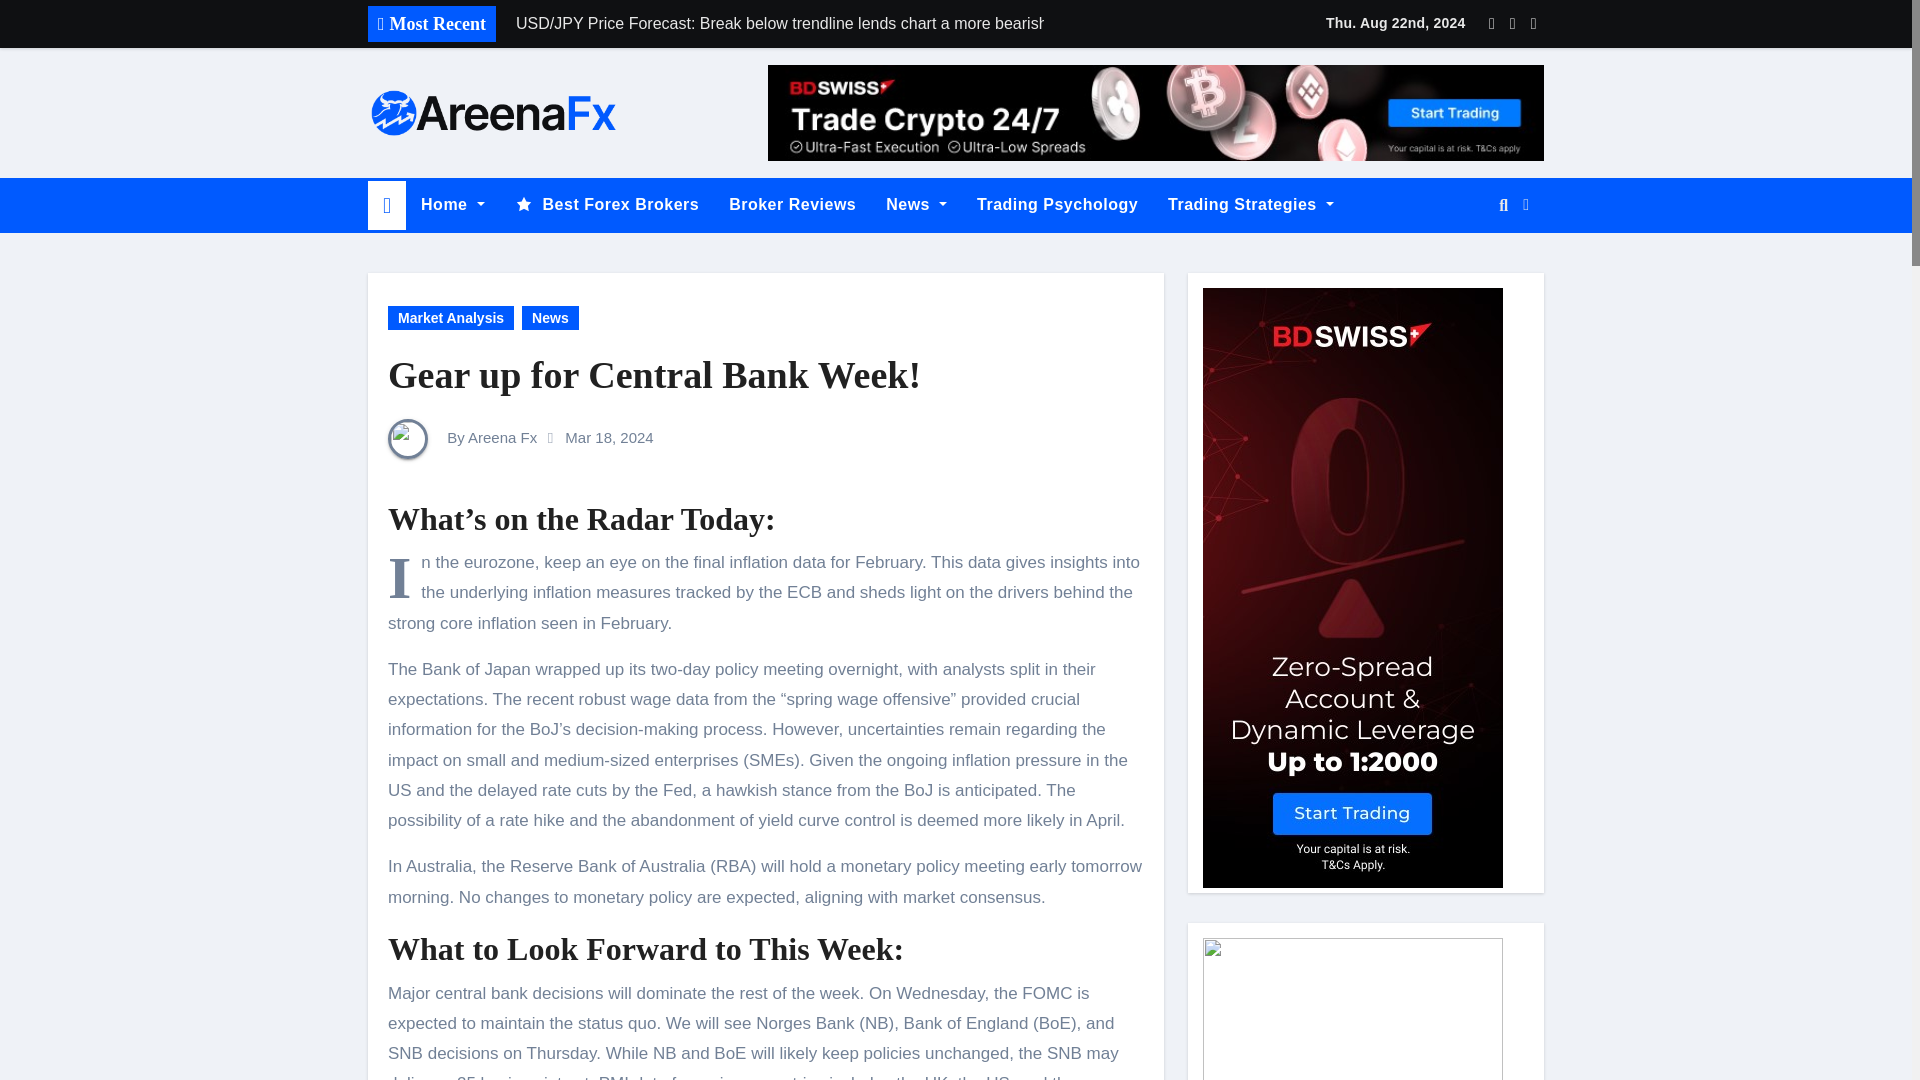  I want to click on Trading Psychology, so click(1057, 204).